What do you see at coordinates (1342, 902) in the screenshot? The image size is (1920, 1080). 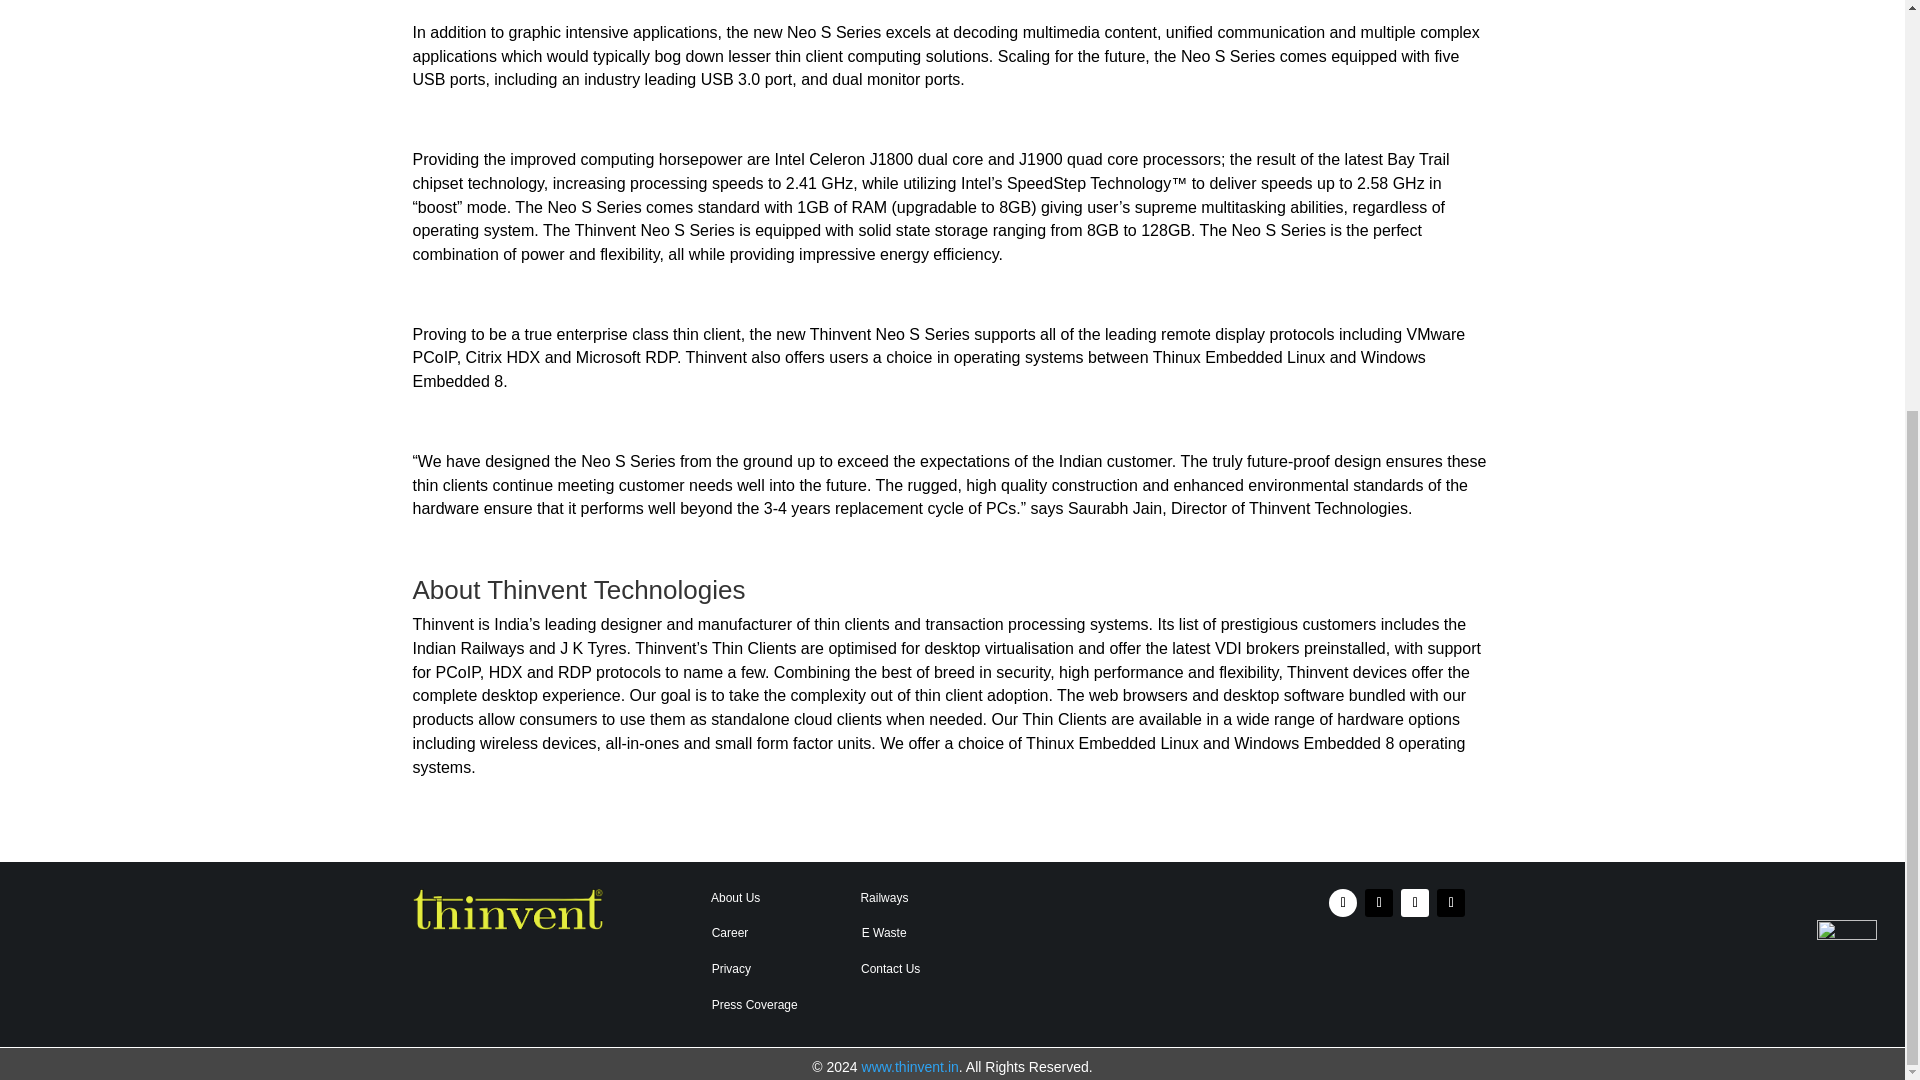 I see `Follow on Facebook` at bounding box center [1342, 902].